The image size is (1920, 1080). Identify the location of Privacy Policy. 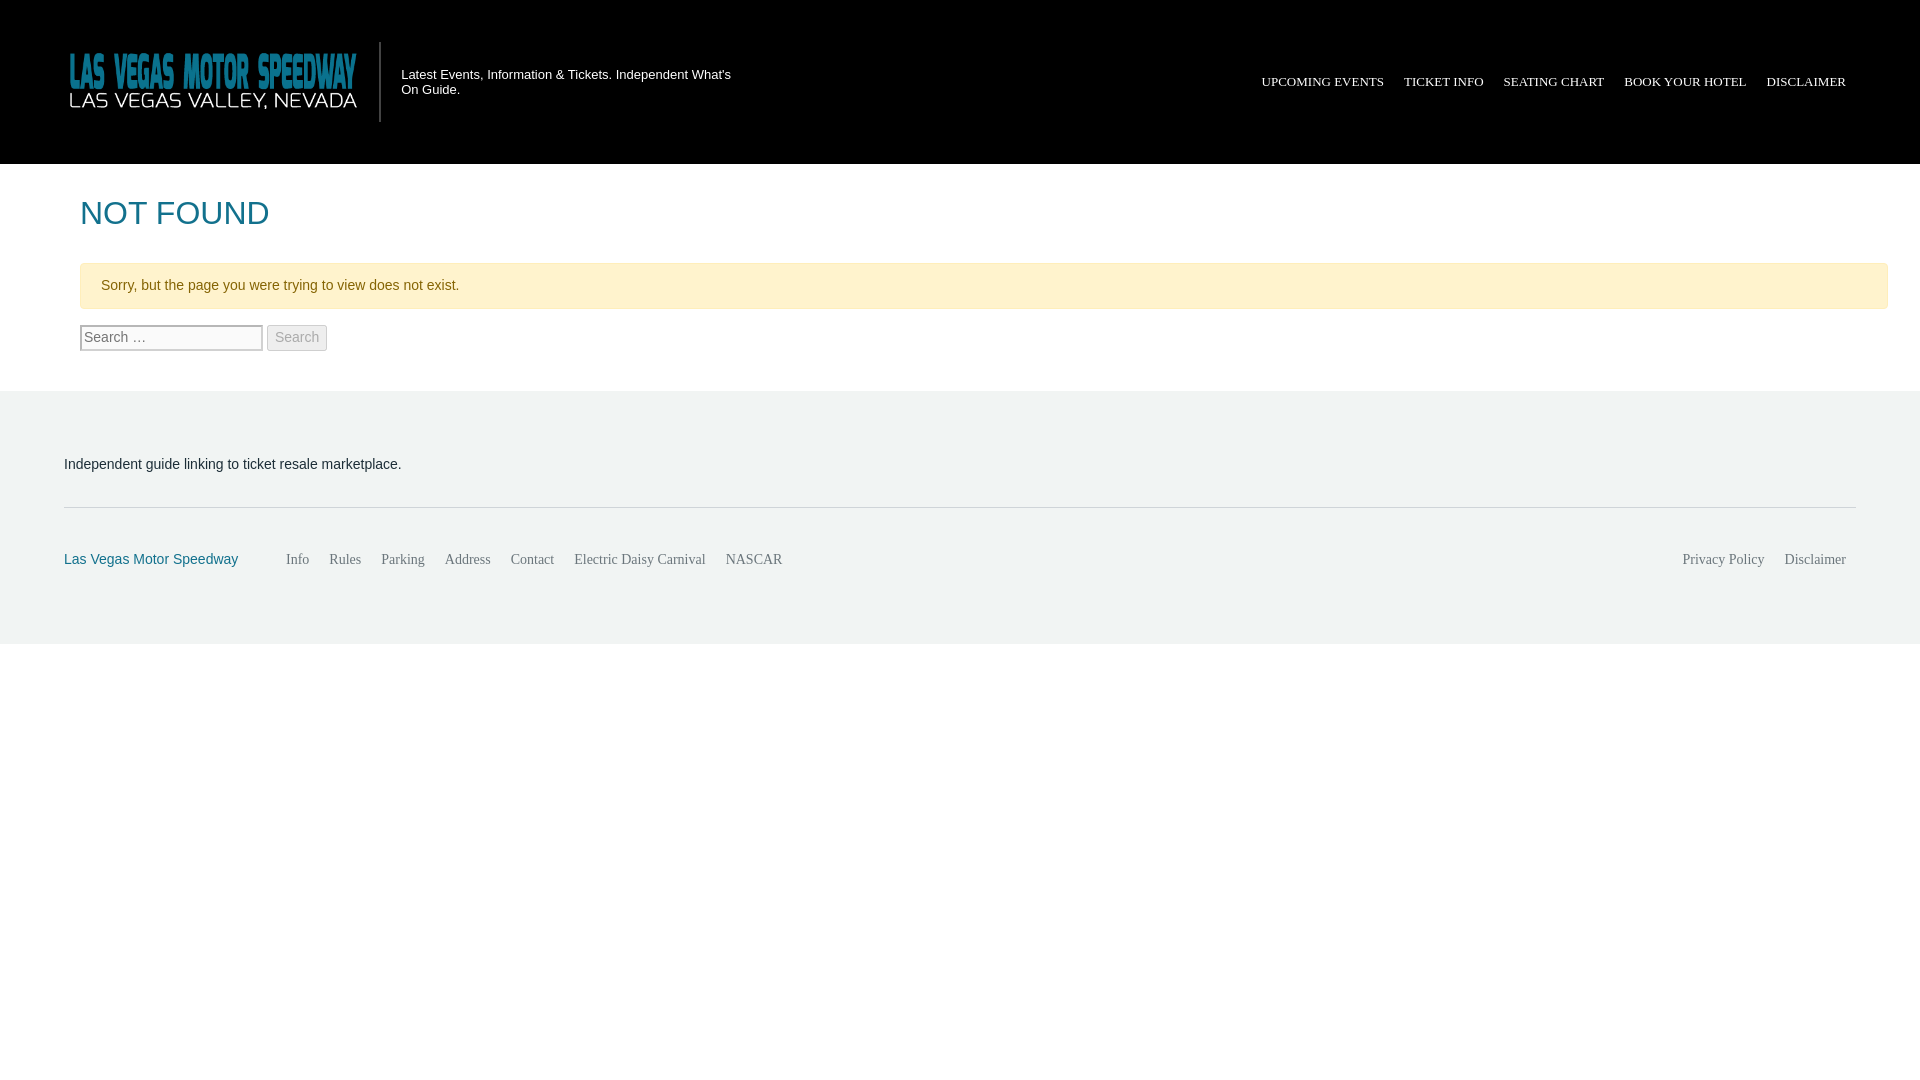
(1723, 560).